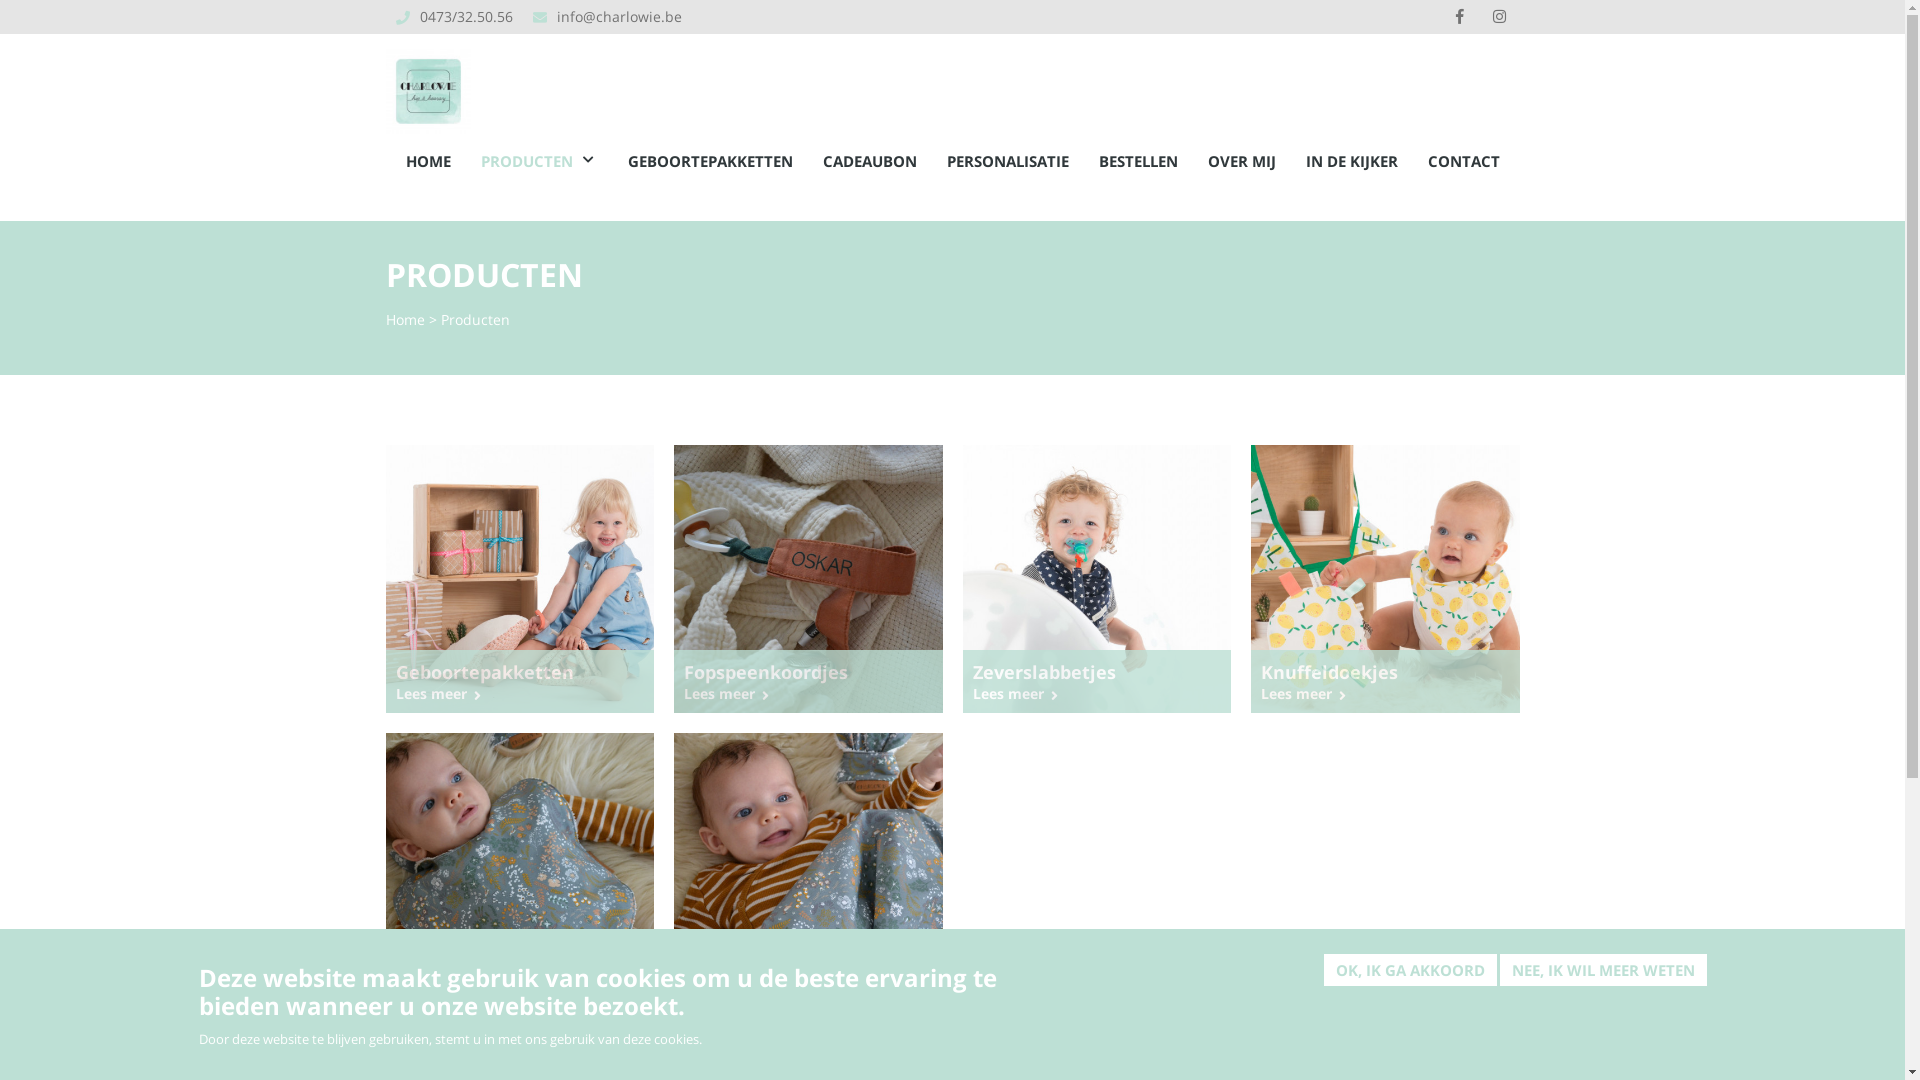 This screenshot has width=1920, height=1080. Describe the element at coordinates (1242, 162) in the screenshot. I see `OVER MIJ` at that location.